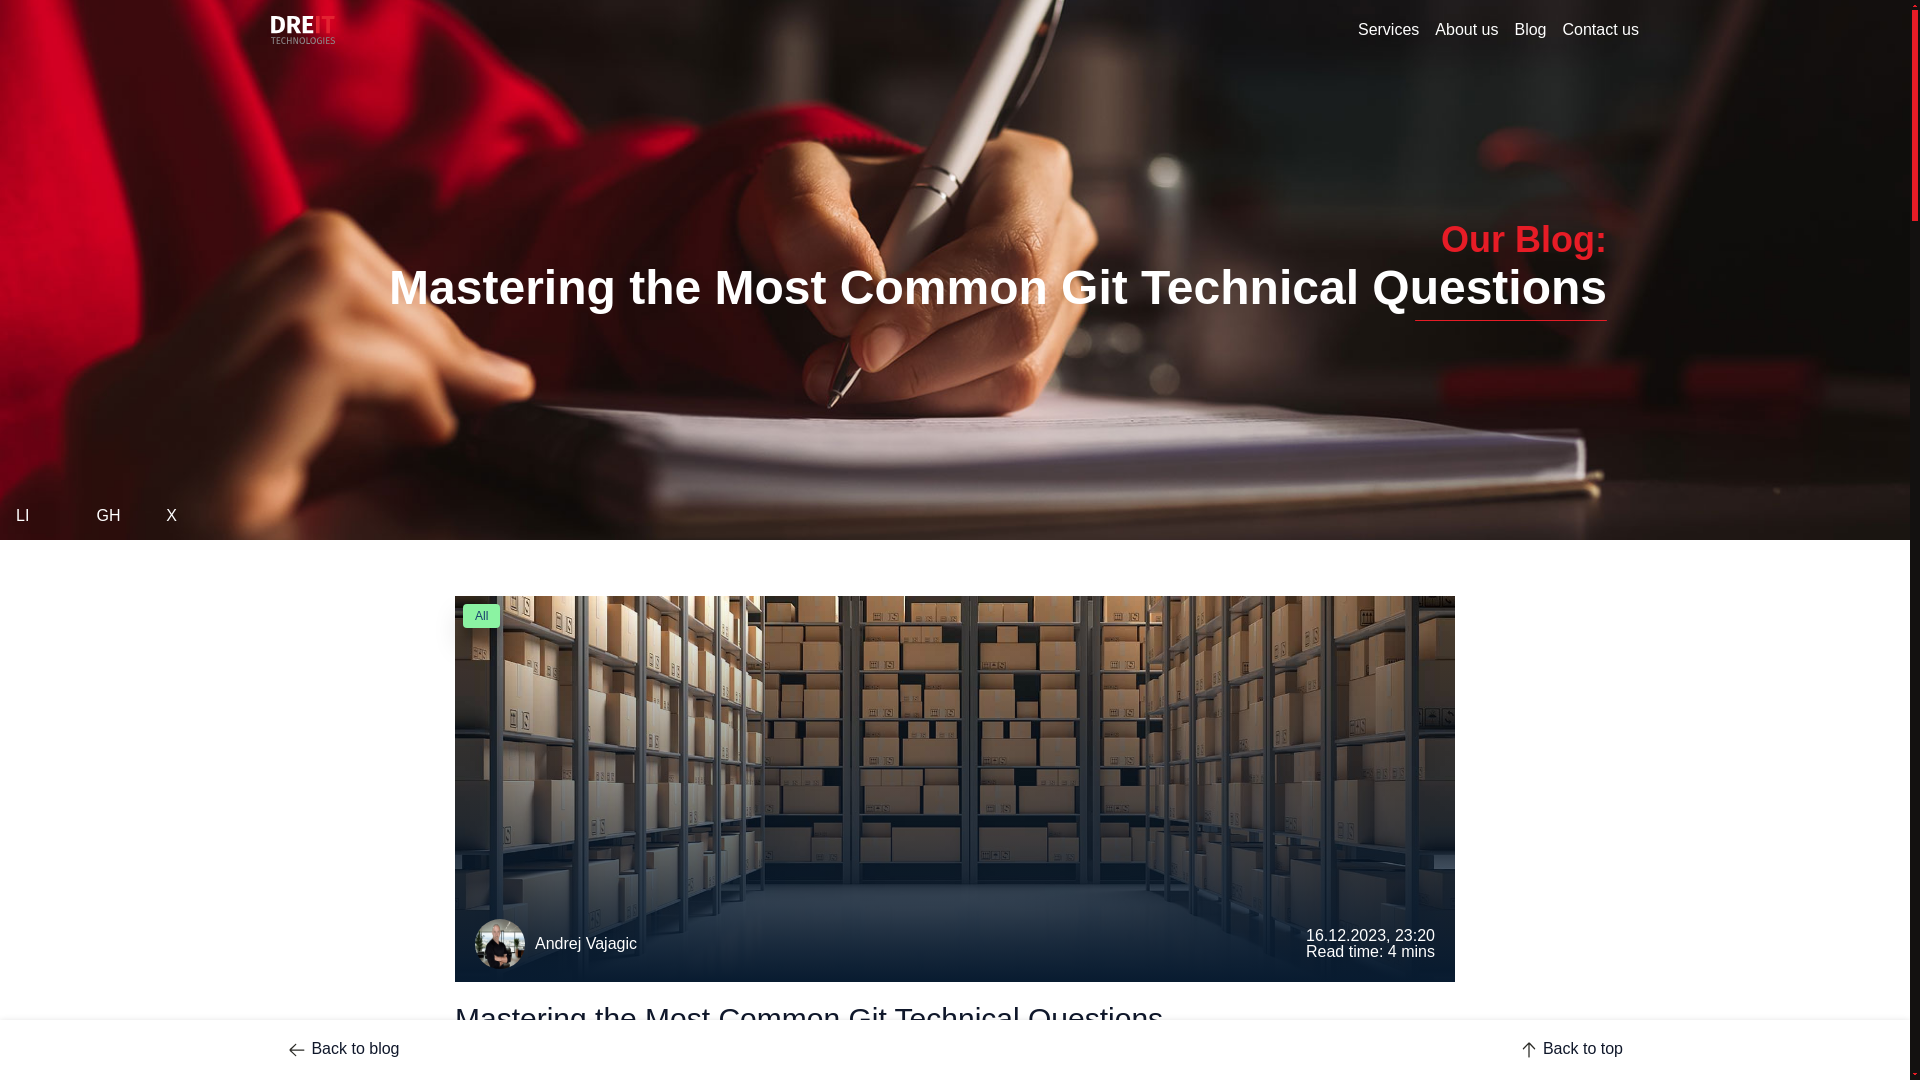  Describe the element at coordinates (1570, 1050) in the screenshot. I see `Back to top` at that location.